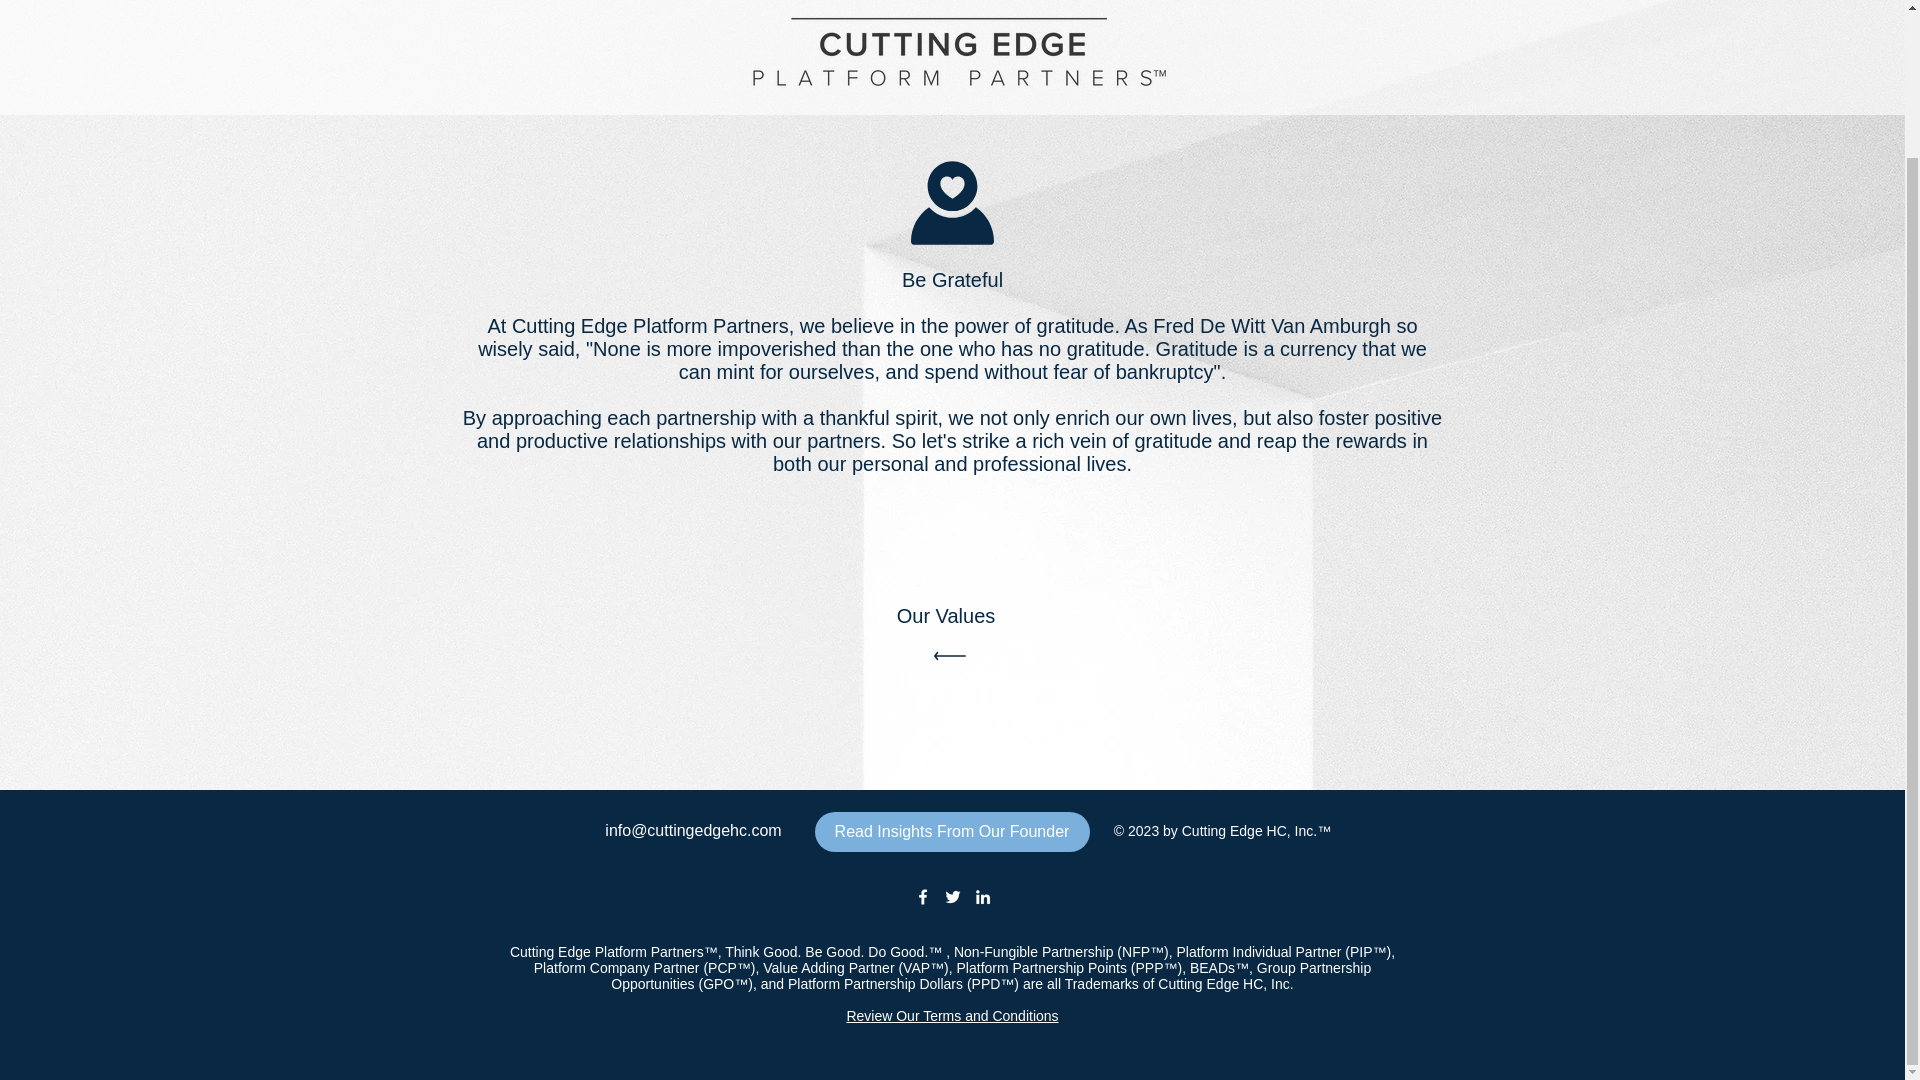 Image resolution: width=1920 pixels, height=1080 pixels. Describe the element at coordinates (953, 638) in the screenshot. I see `Our Values` at that location.